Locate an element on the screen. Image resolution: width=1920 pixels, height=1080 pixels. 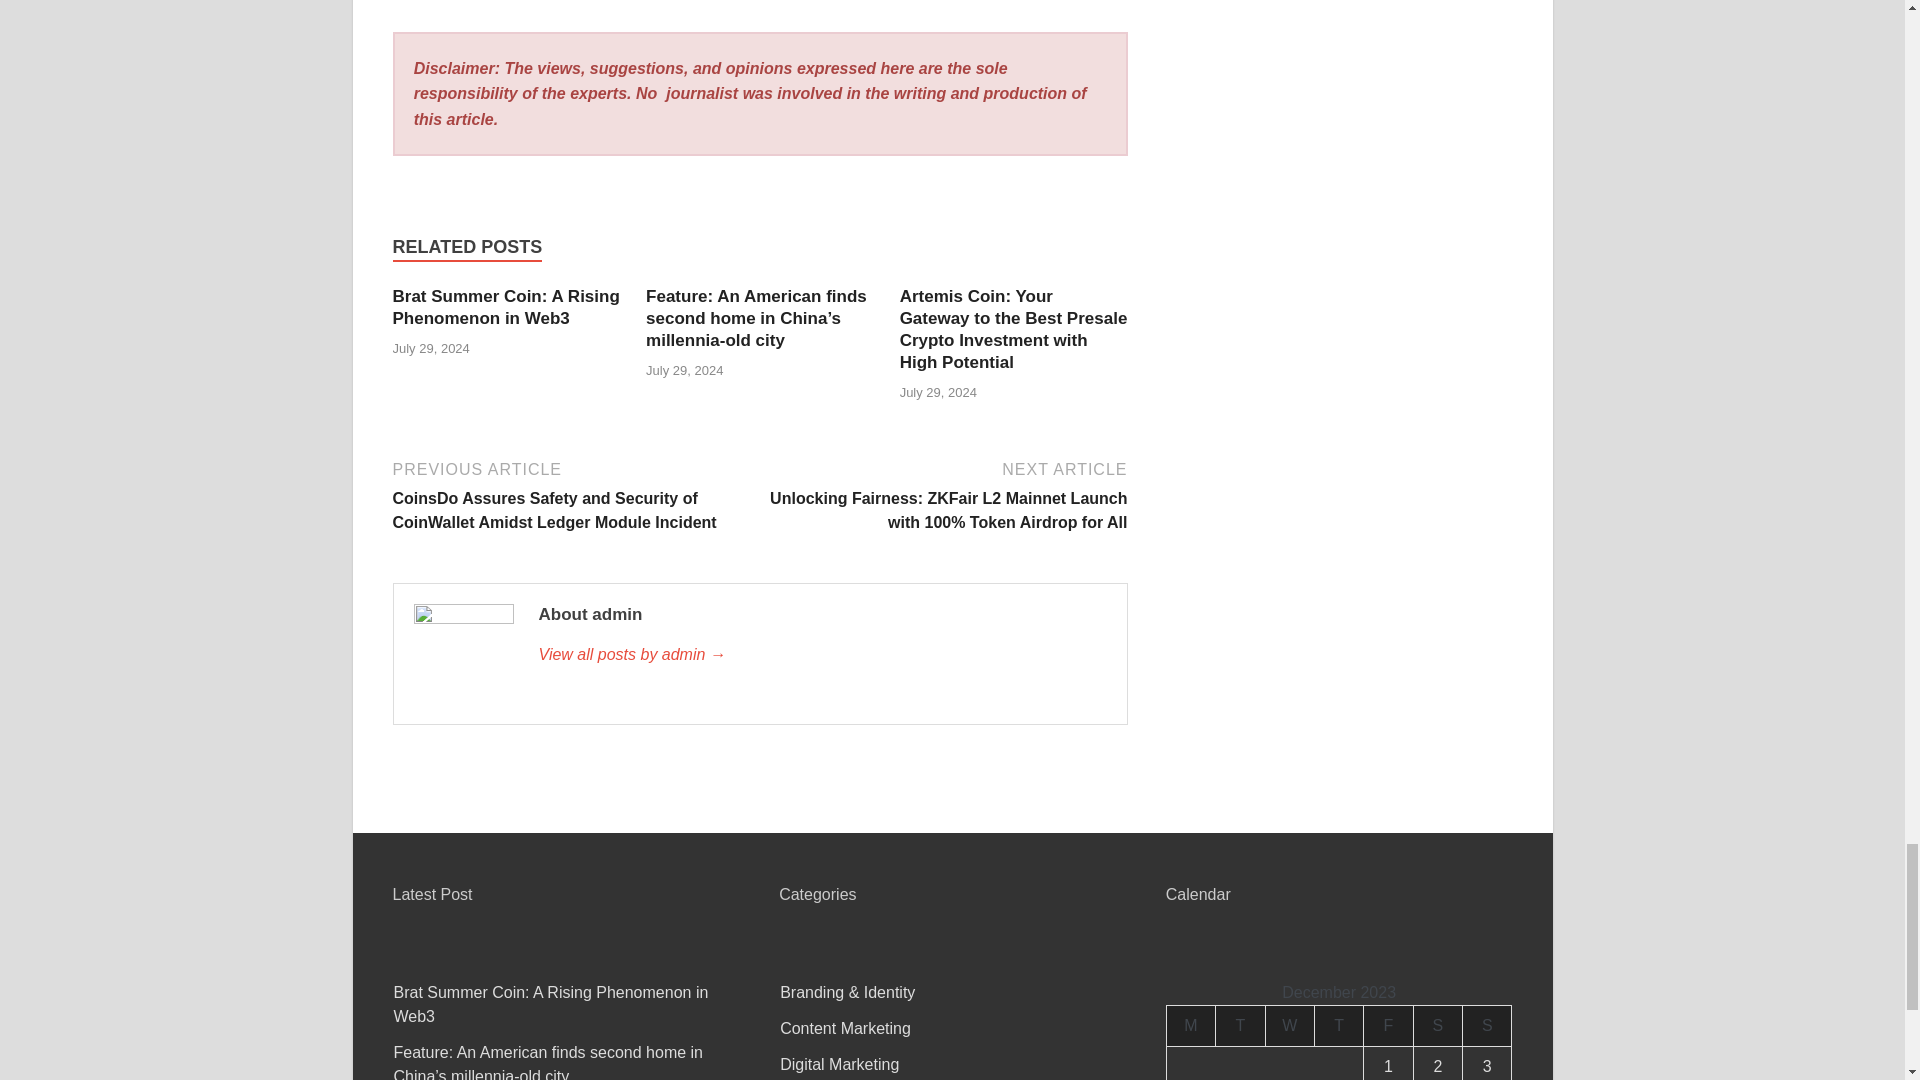
Monday is located at coordinates (1190, 1026).